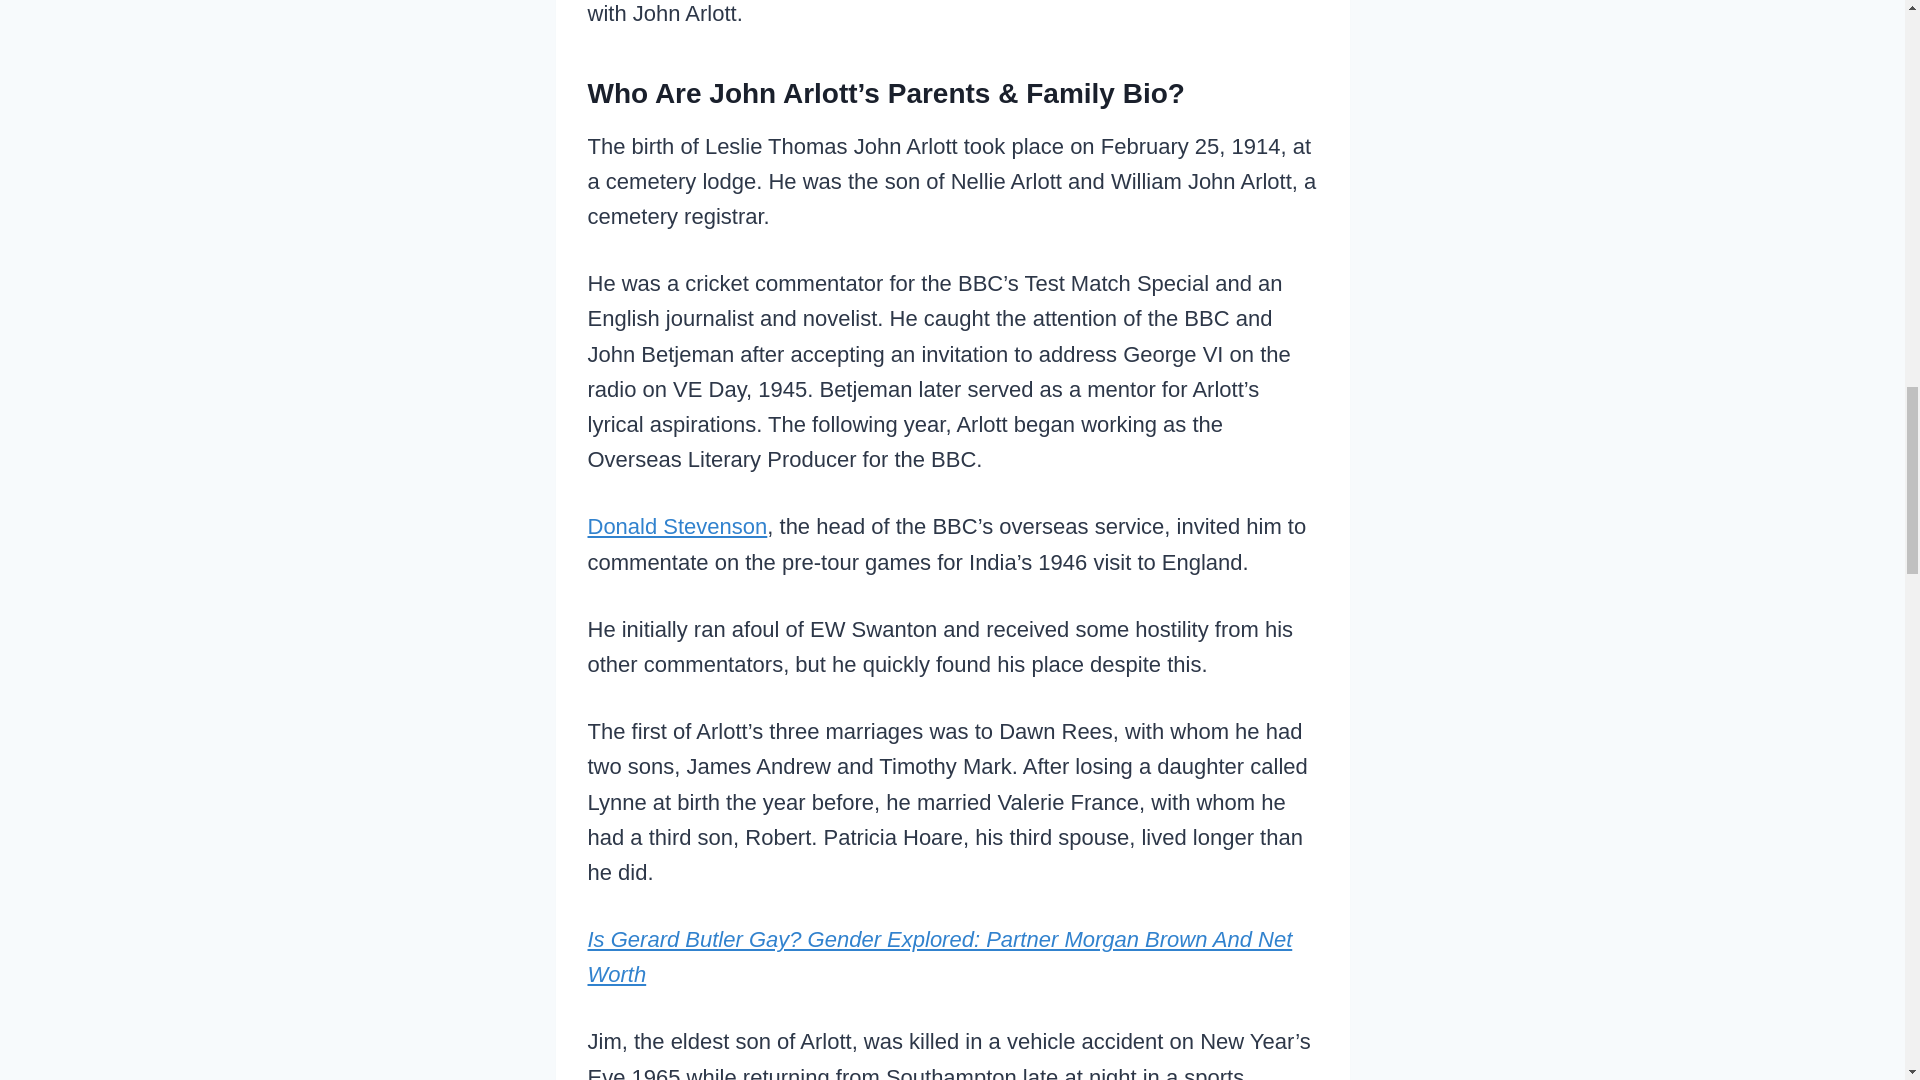  I want to click on Donald Stevenson, so click(678, 526).